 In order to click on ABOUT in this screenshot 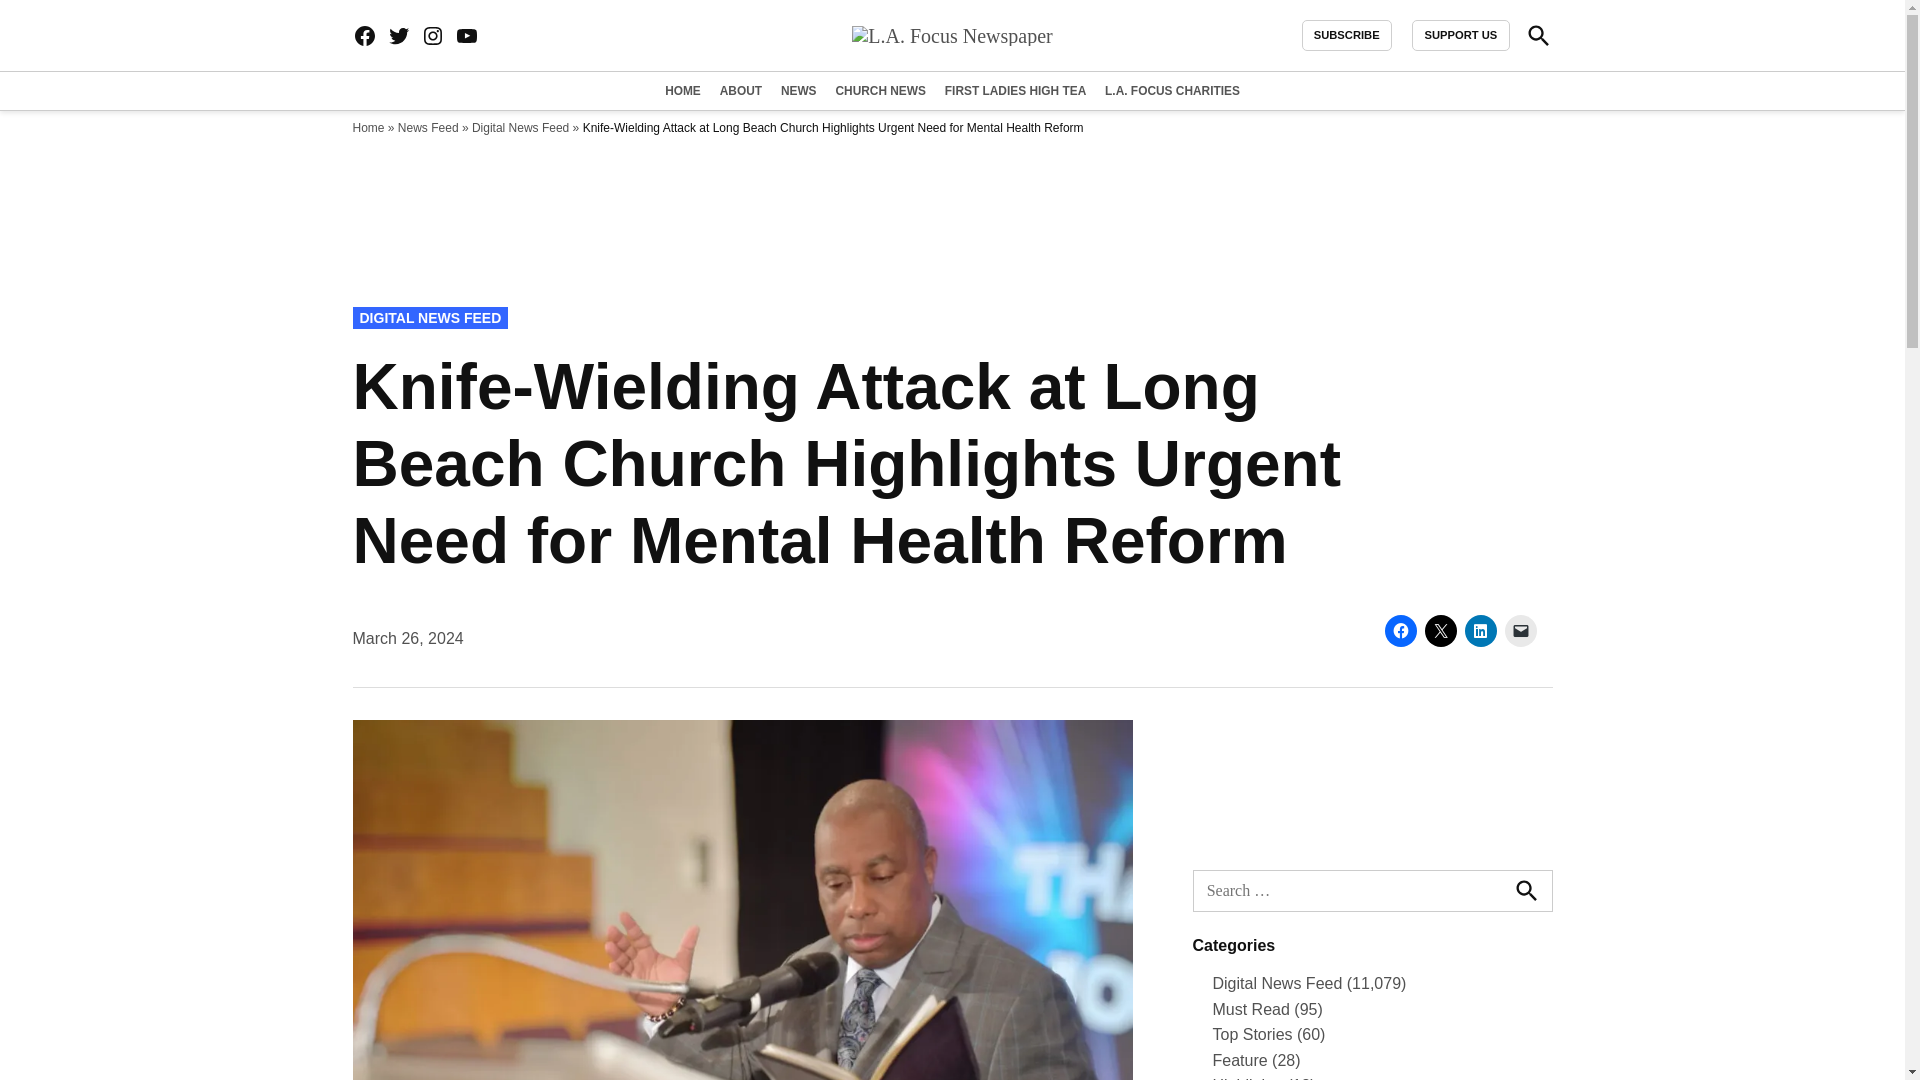, I will do `click(740, 90)`.